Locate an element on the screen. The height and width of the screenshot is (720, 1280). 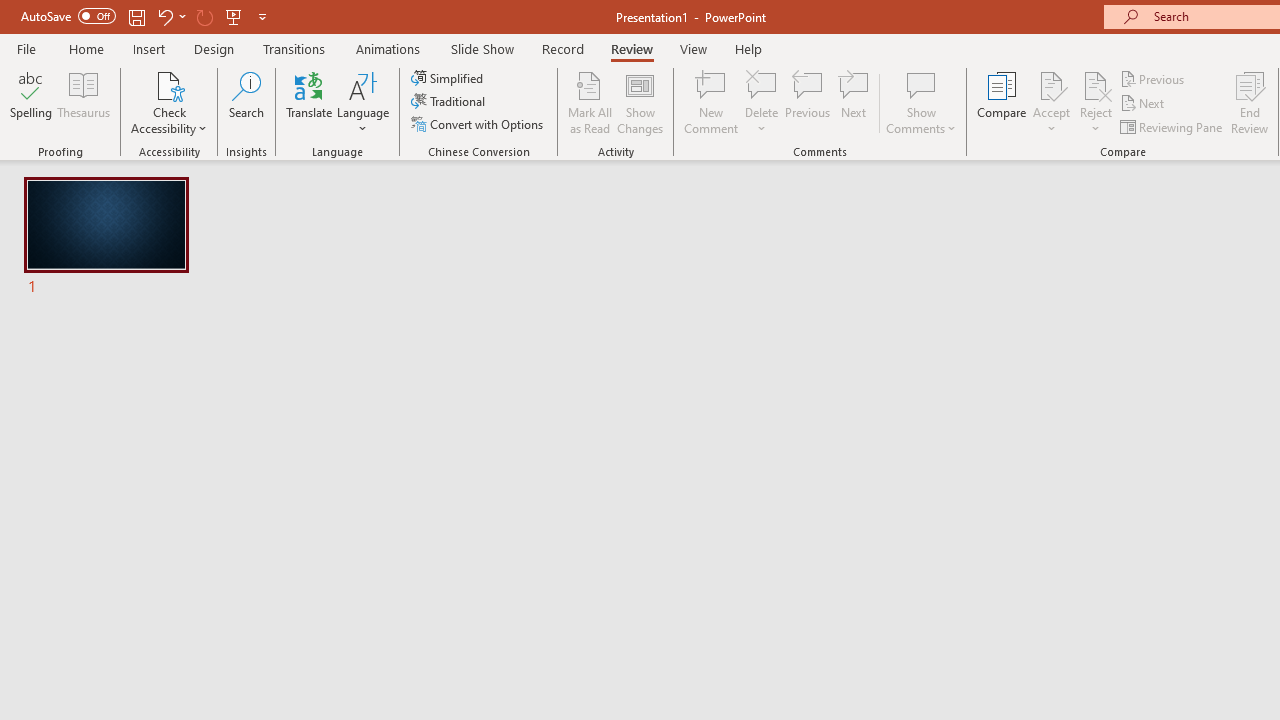
Reject Change is located at coordinates (1096, 84).